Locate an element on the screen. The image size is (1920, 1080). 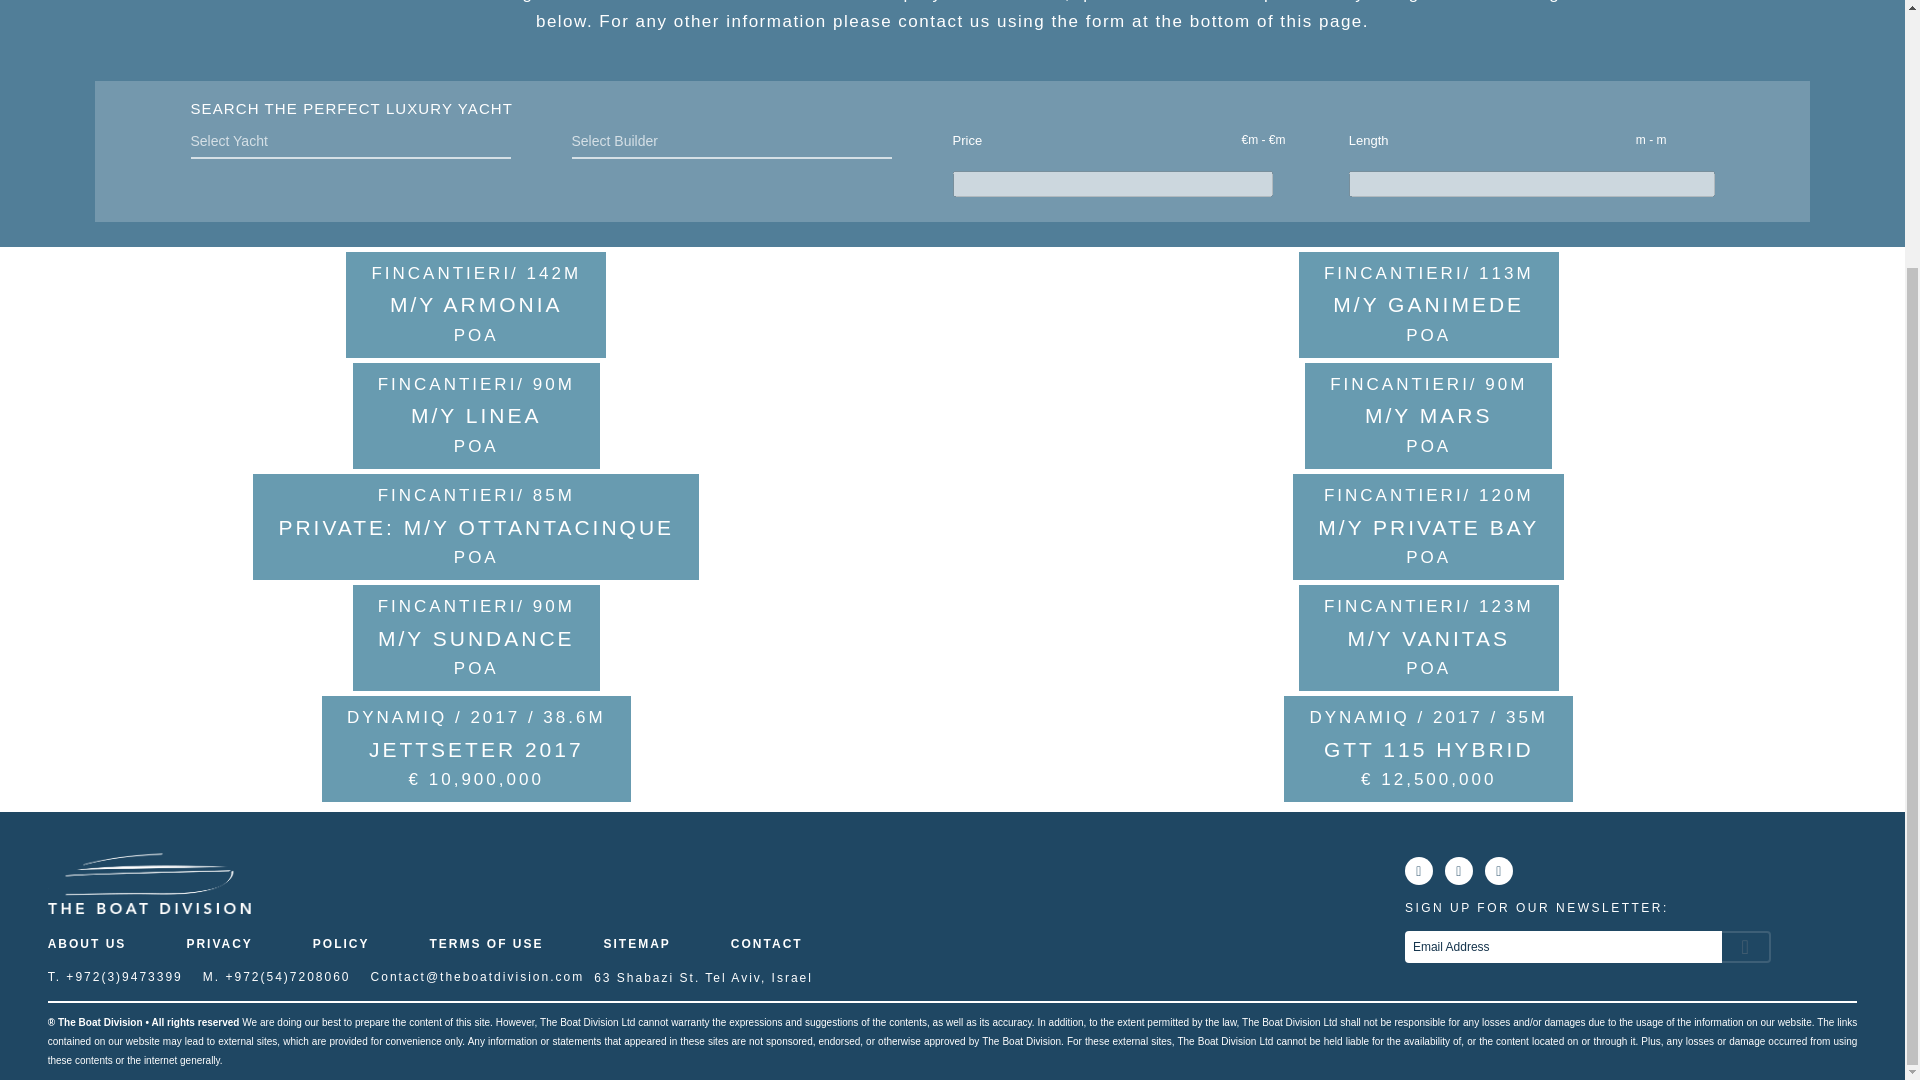
POLICY is located at coordinates (340, 944).